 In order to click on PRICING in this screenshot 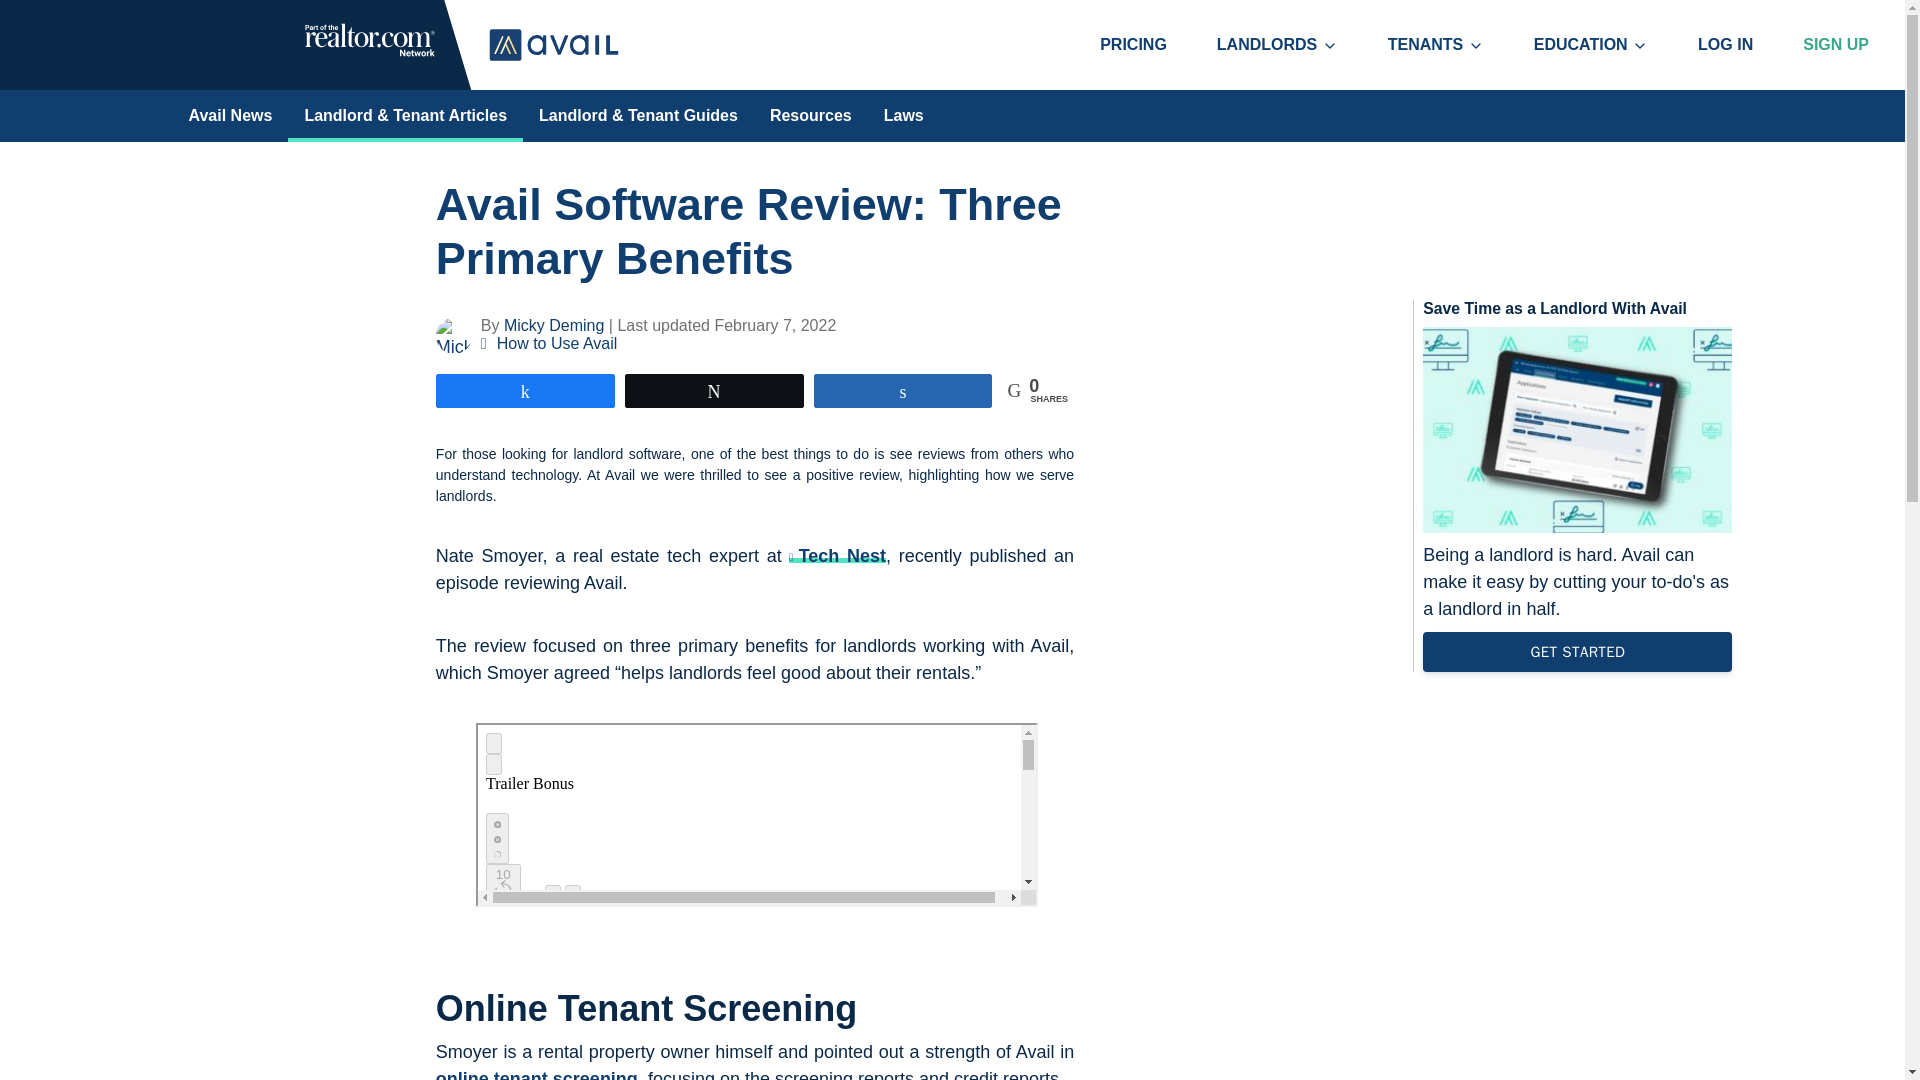, I will do `click(1133, 44)`.